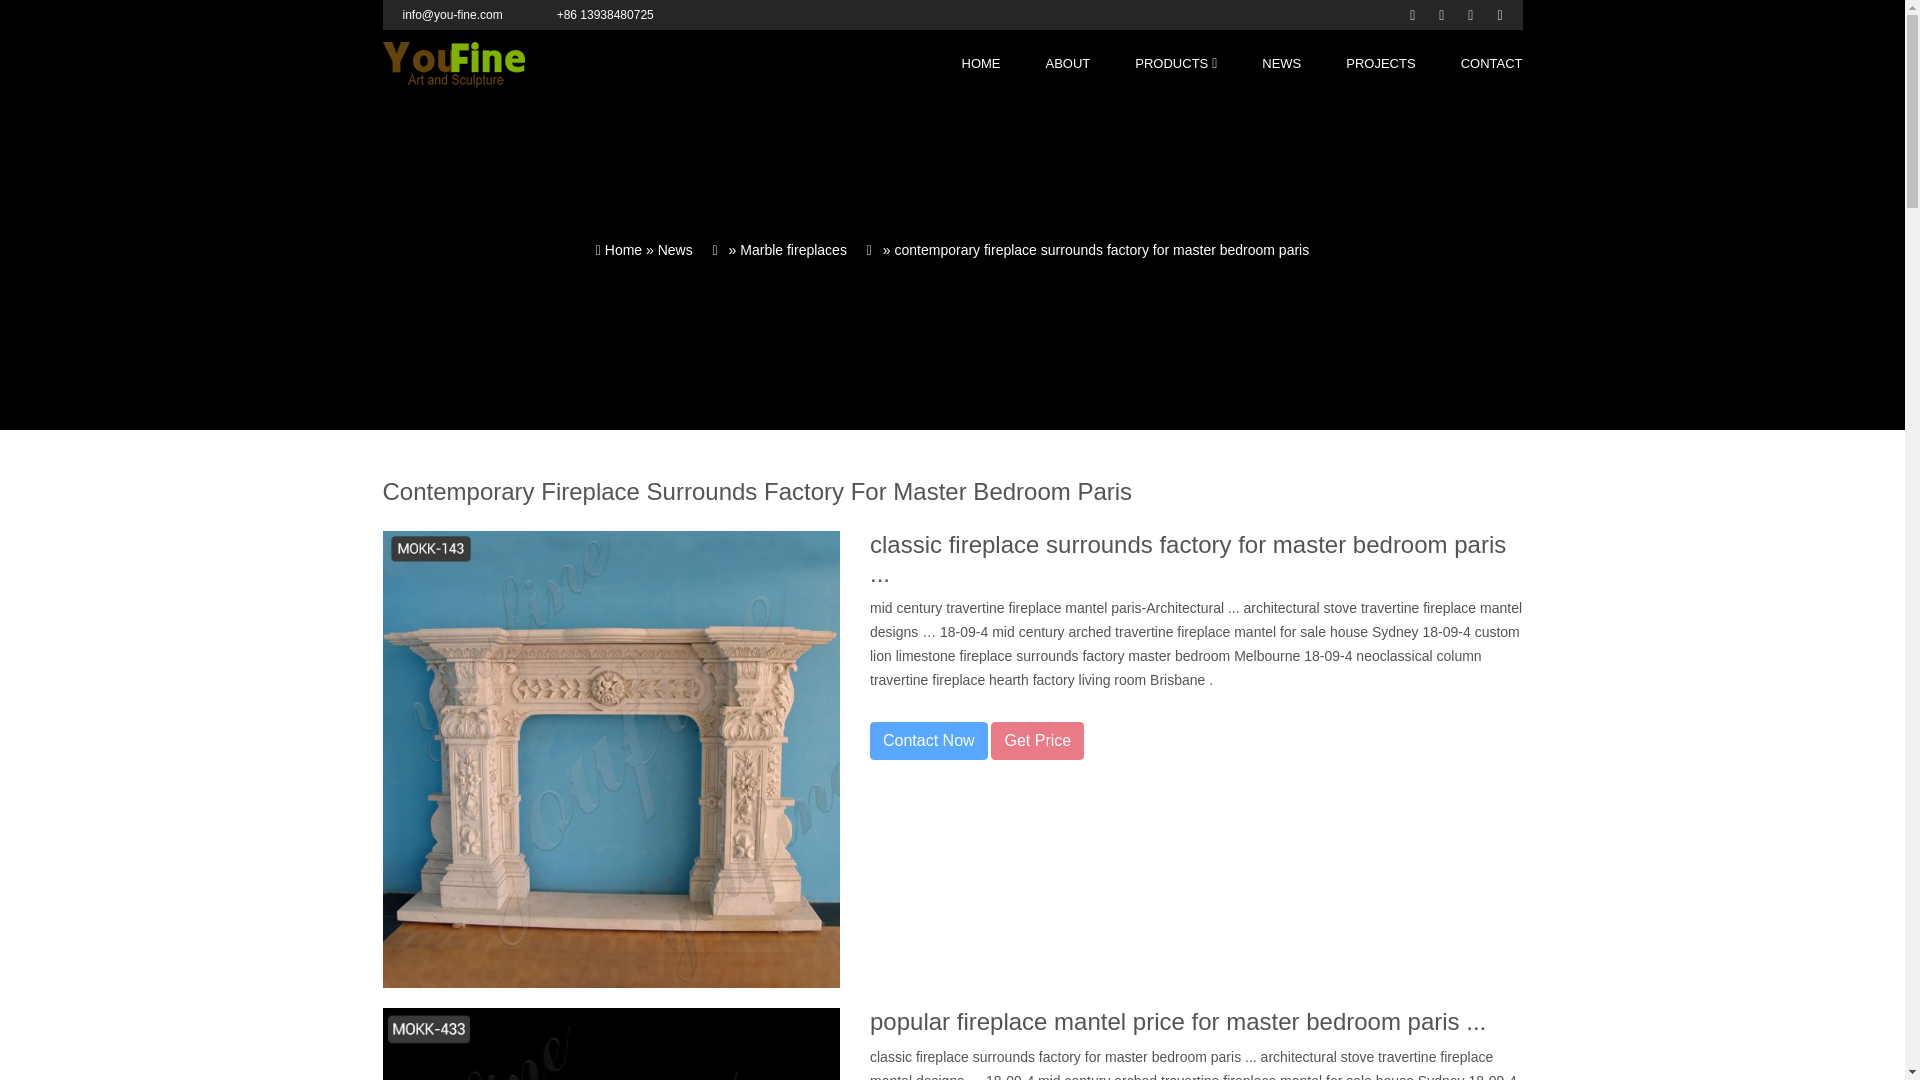  I want to click on Marble fireplaces, so click(792, 250).